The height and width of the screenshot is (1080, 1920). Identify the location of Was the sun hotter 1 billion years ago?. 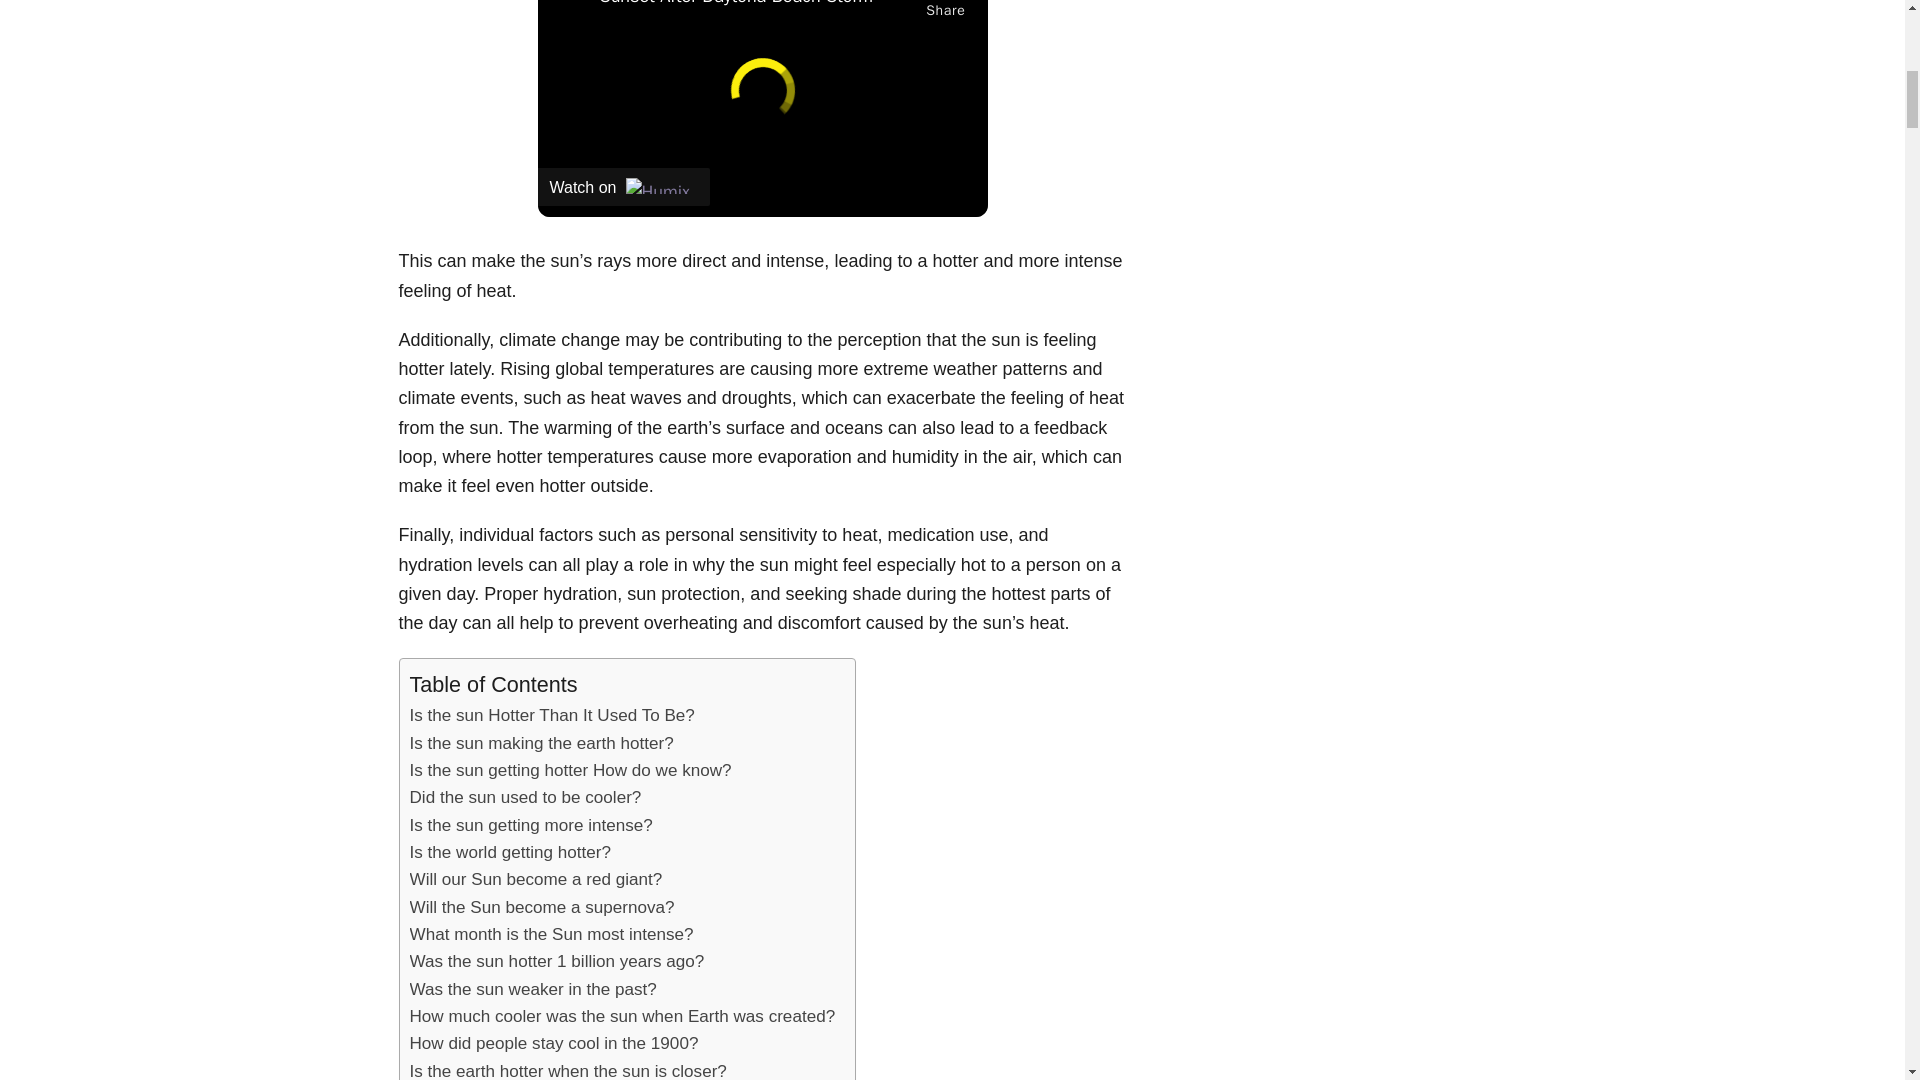
(557, 962).